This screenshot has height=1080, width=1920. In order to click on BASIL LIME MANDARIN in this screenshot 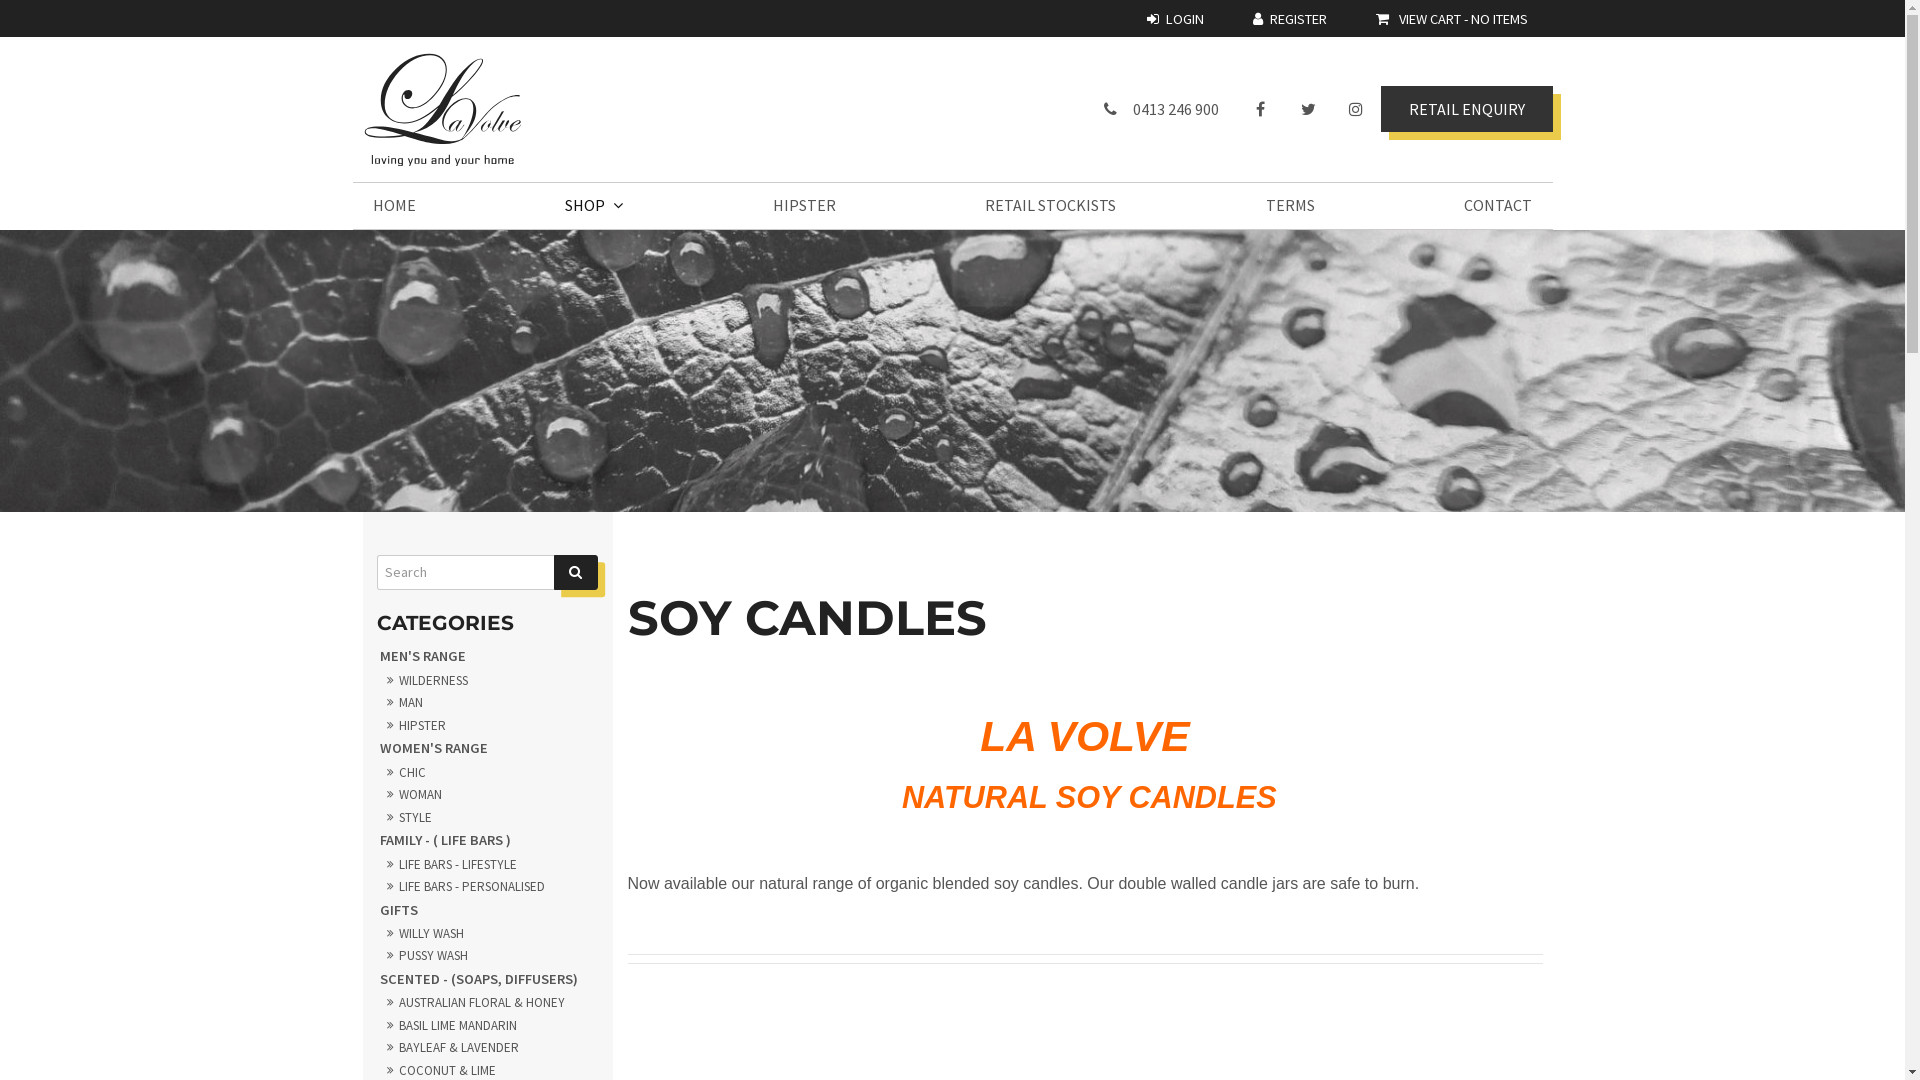, I will do `click(488, 1026)`.